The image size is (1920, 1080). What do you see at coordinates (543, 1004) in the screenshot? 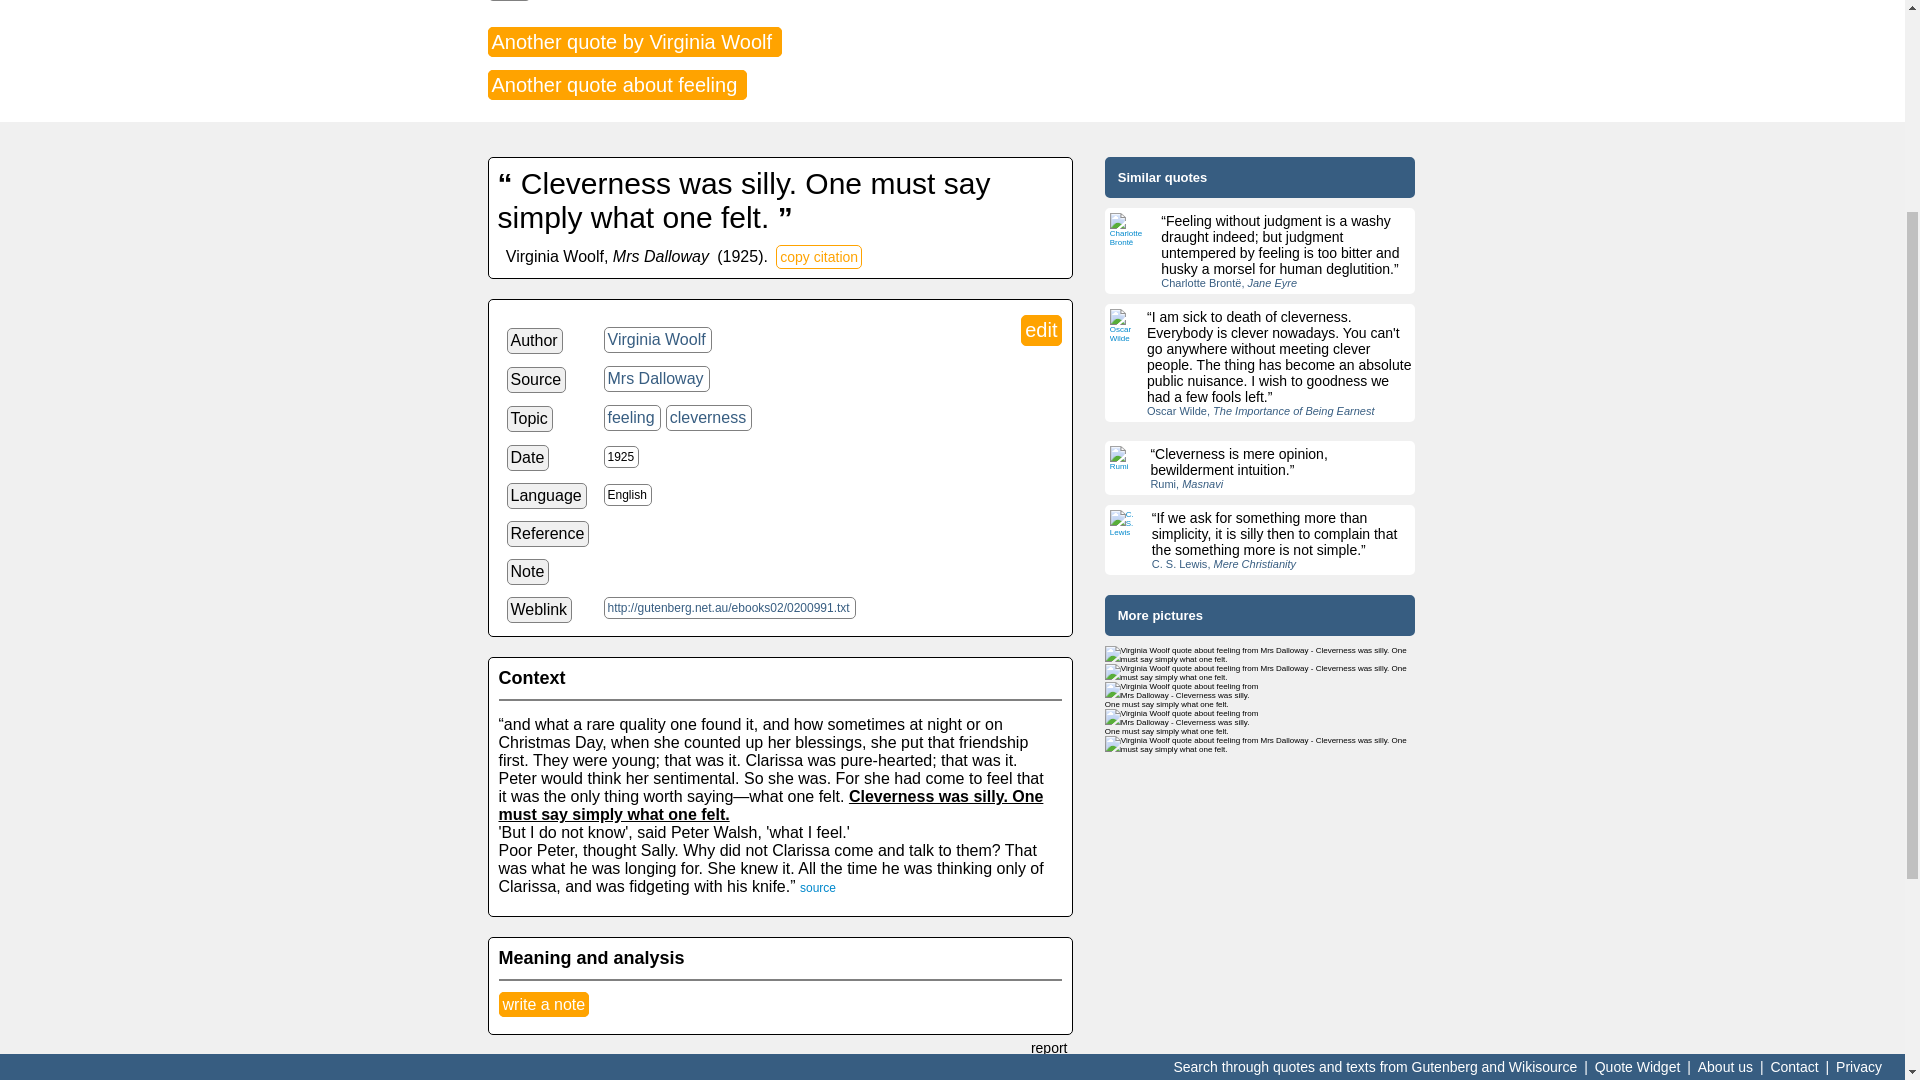
I see `write a note` at bounding box center [543, 1004].